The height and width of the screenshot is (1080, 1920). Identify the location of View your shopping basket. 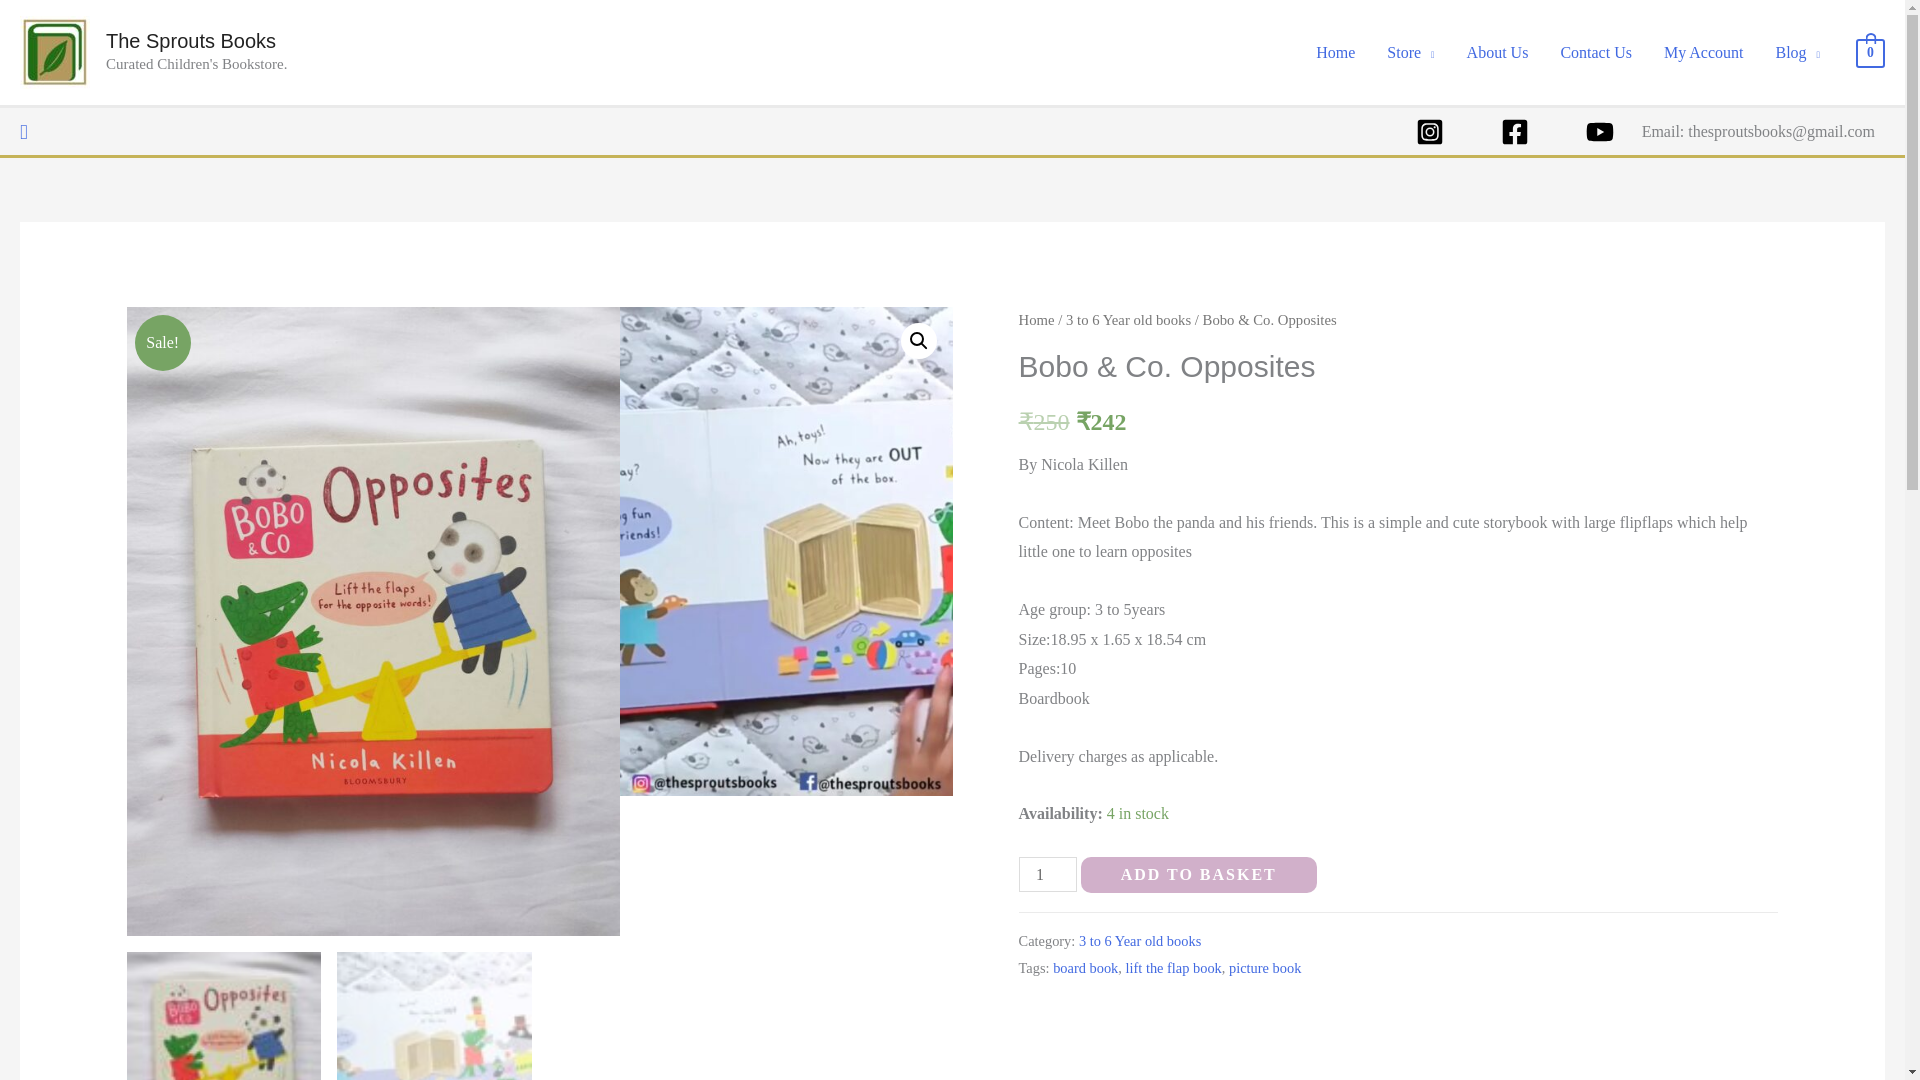
(1870, 52).